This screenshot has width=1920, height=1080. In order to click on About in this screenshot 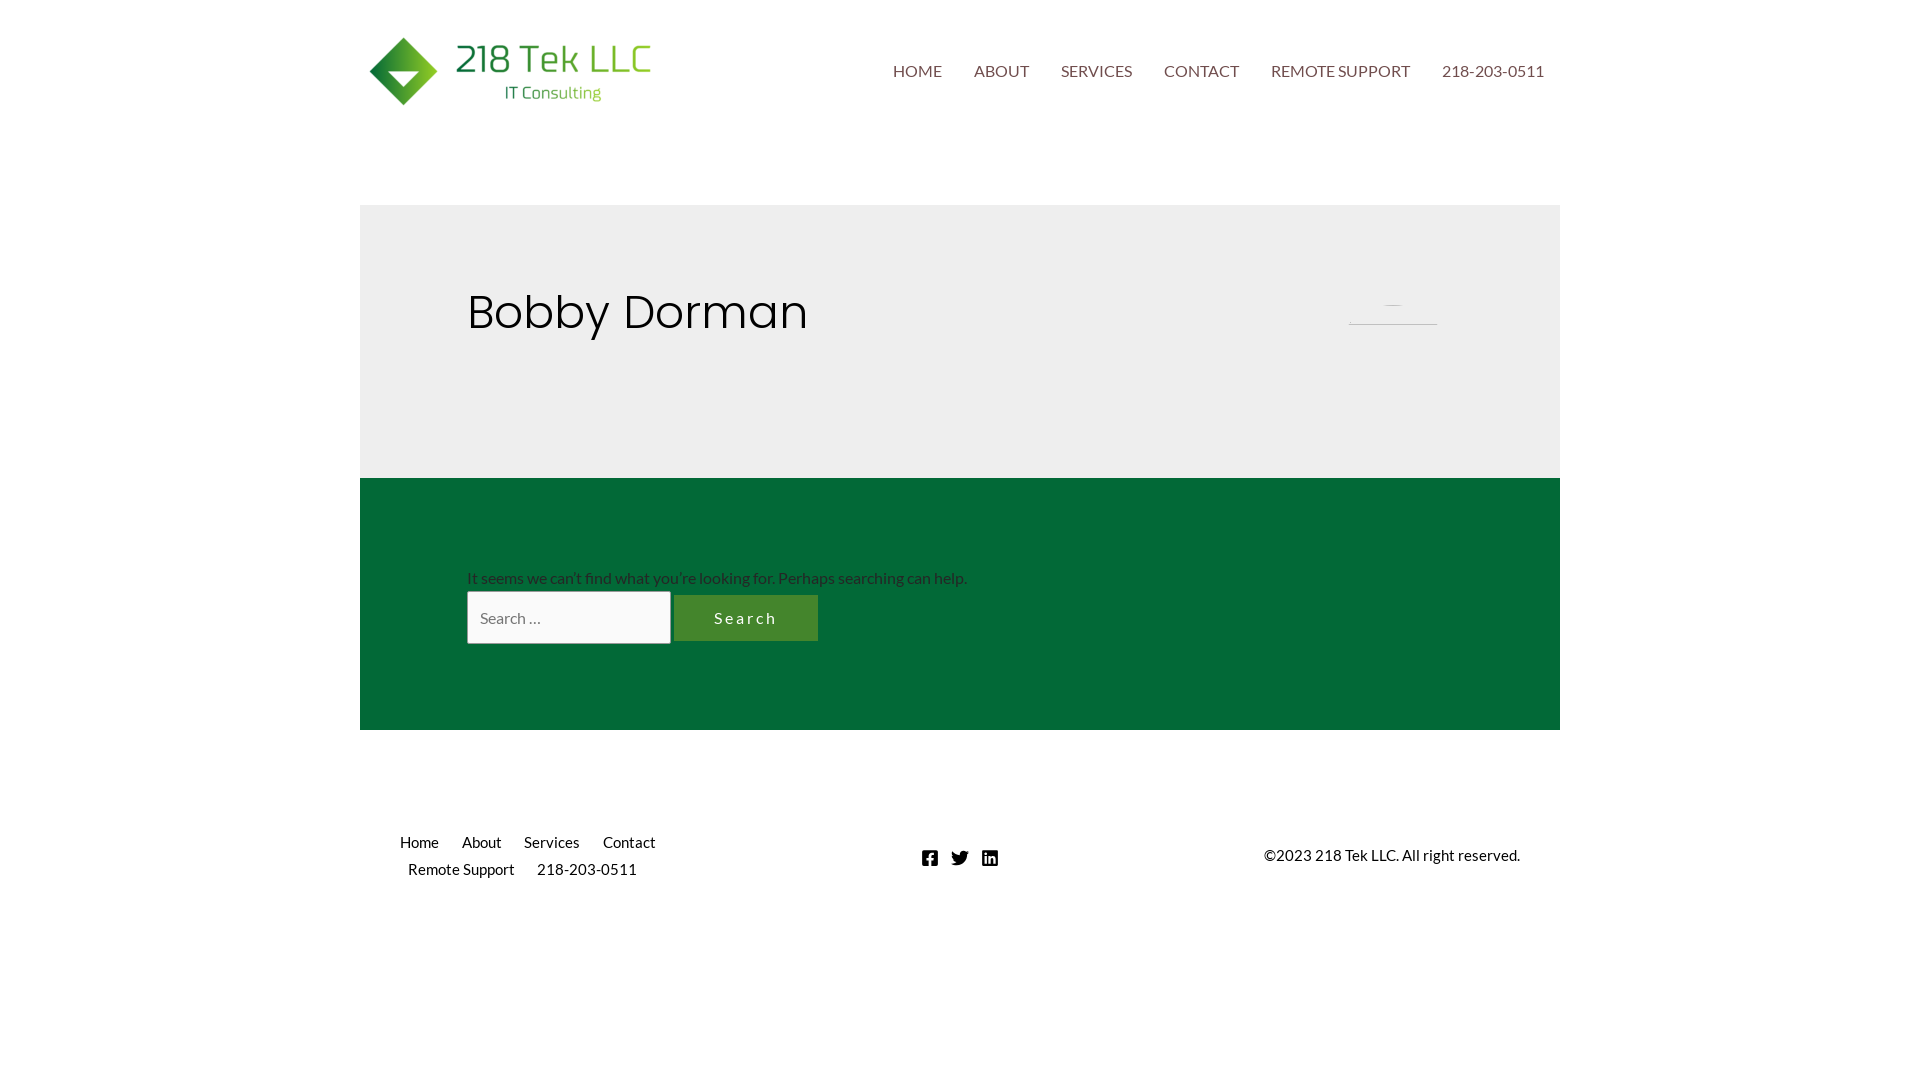, I will do `click(486, 842)`.